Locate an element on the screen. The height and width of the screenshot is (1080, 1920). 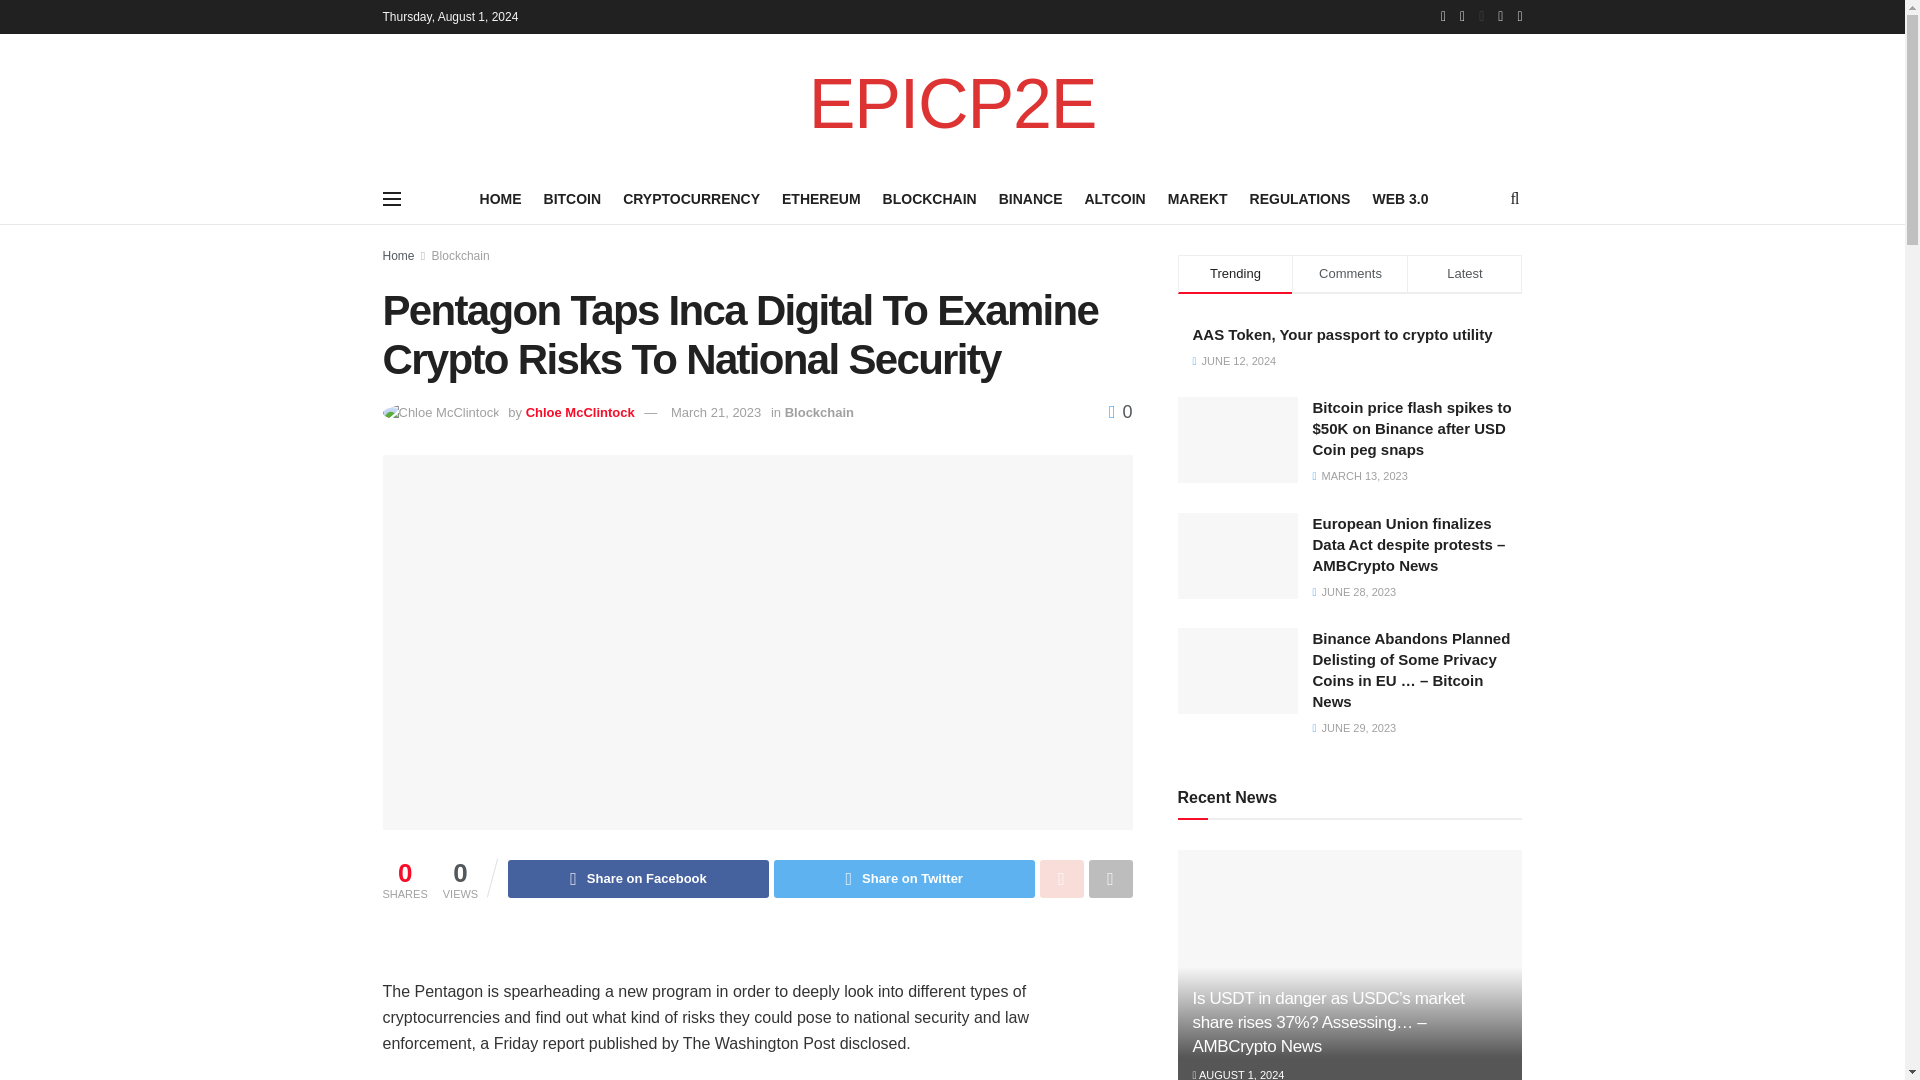
ALTCOIN is located at coordinates (1114, 198).